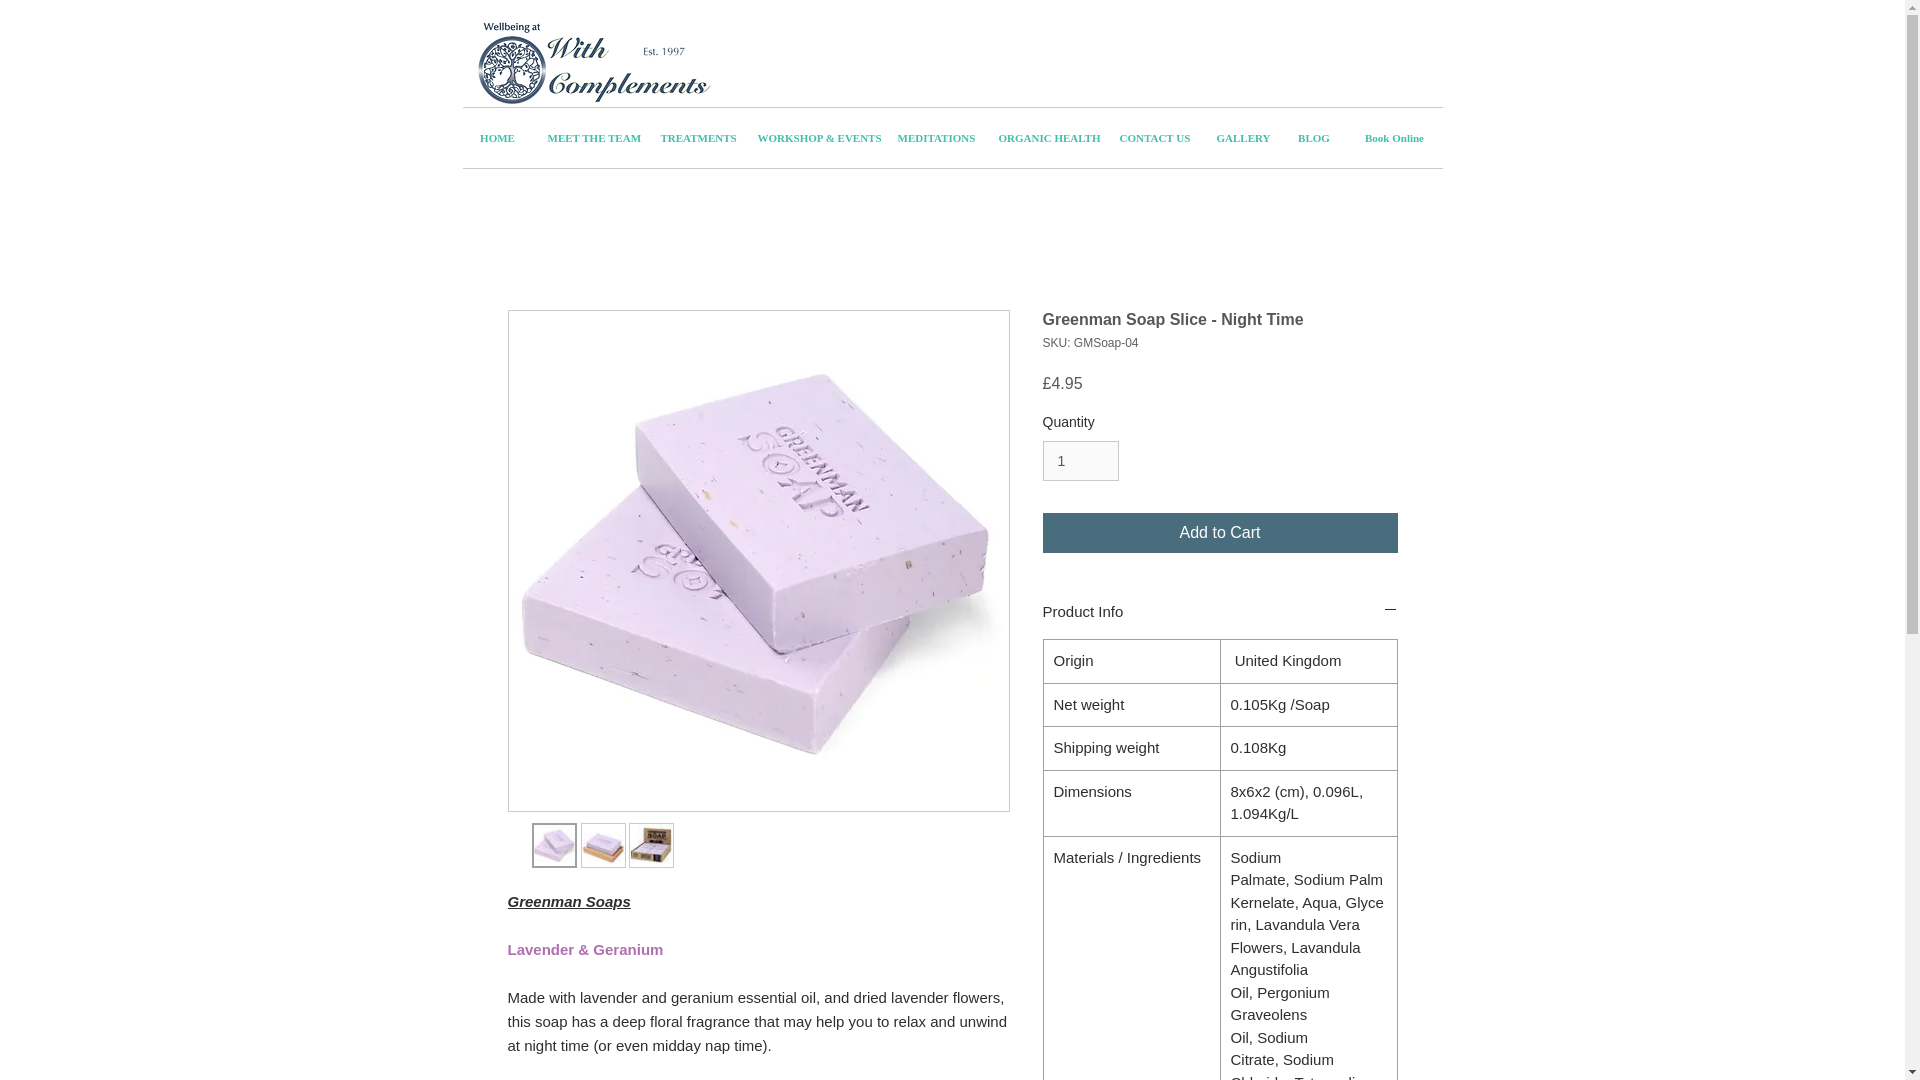 Image resolution: width=1920 pixels, height=1080 pixels. What do you see at coordinates (1044, 138) in the screenshot?
I see `ORGANIC HEALTH` at bounding box center [1044, 138].